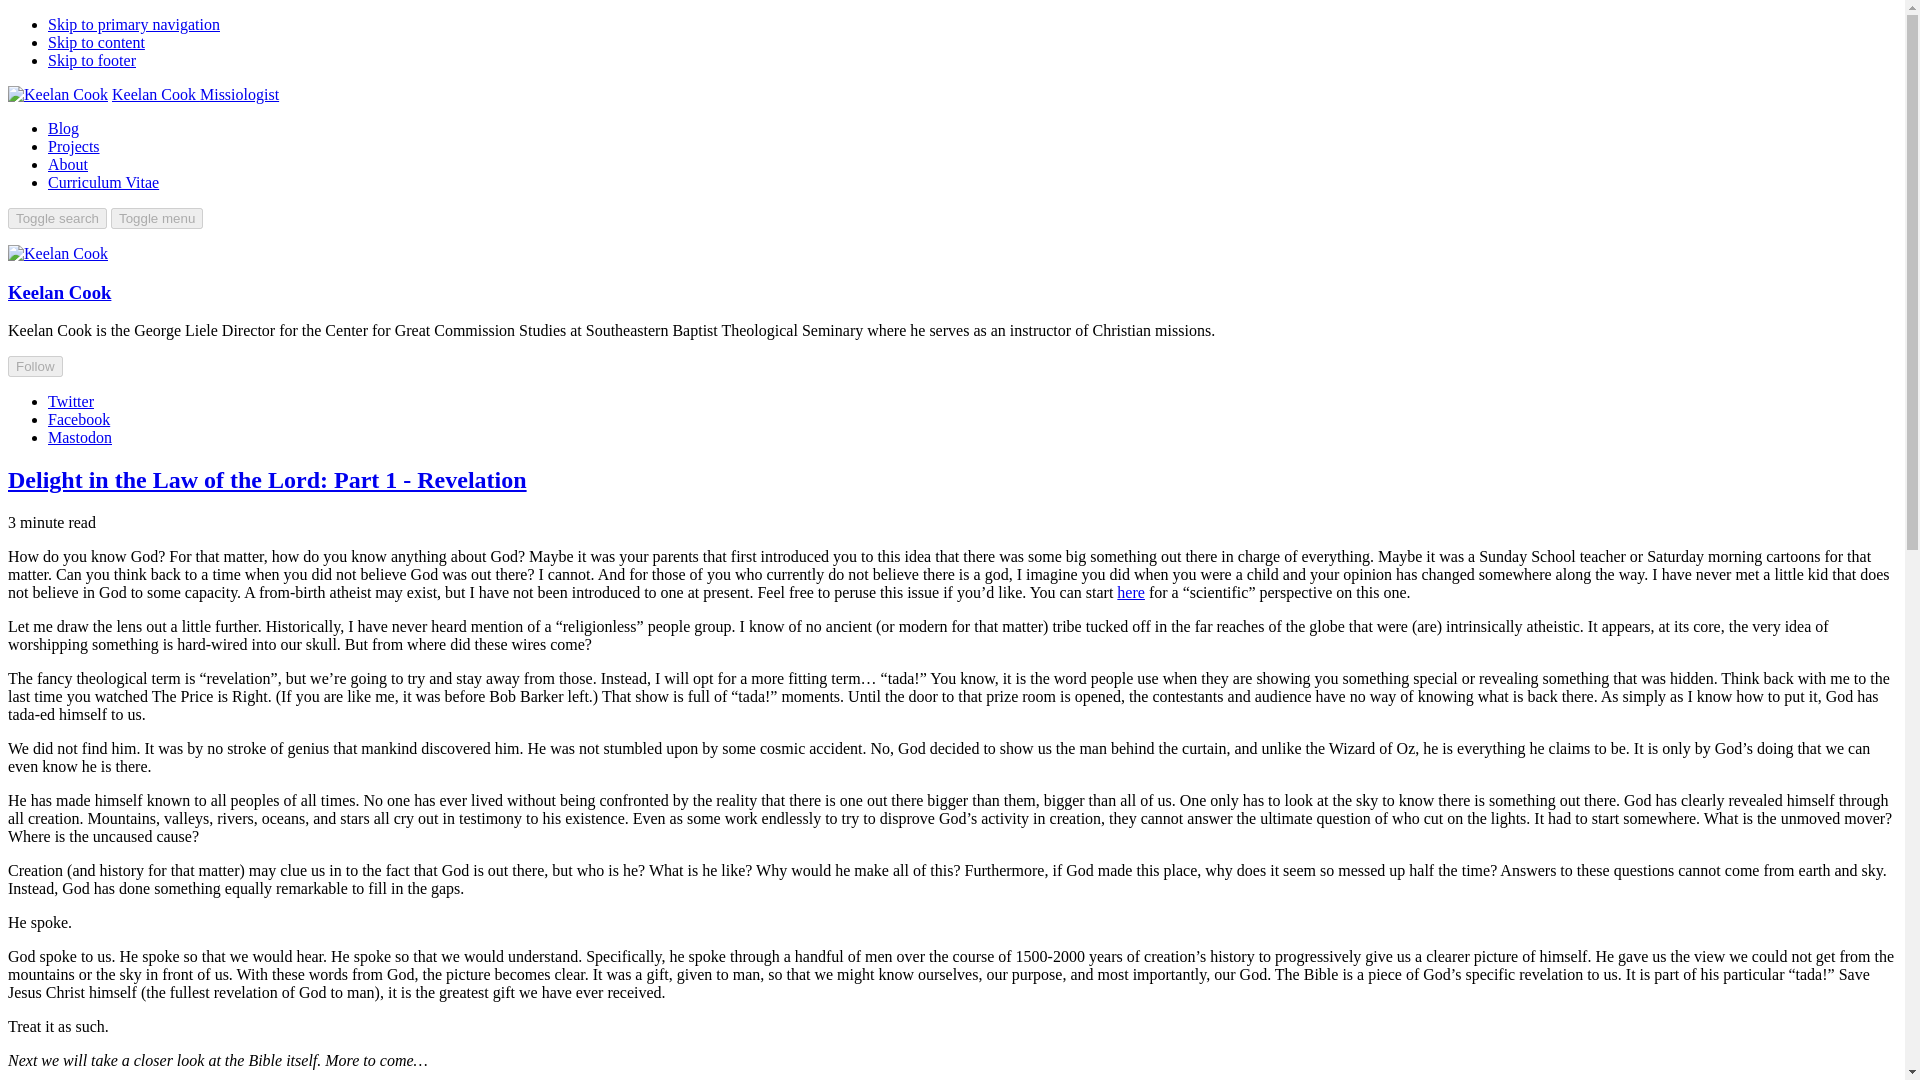 The image size is (1920, 1080). Describe the element at coordinates (35, 366) in the screenshot. I see `Follow` at that location.